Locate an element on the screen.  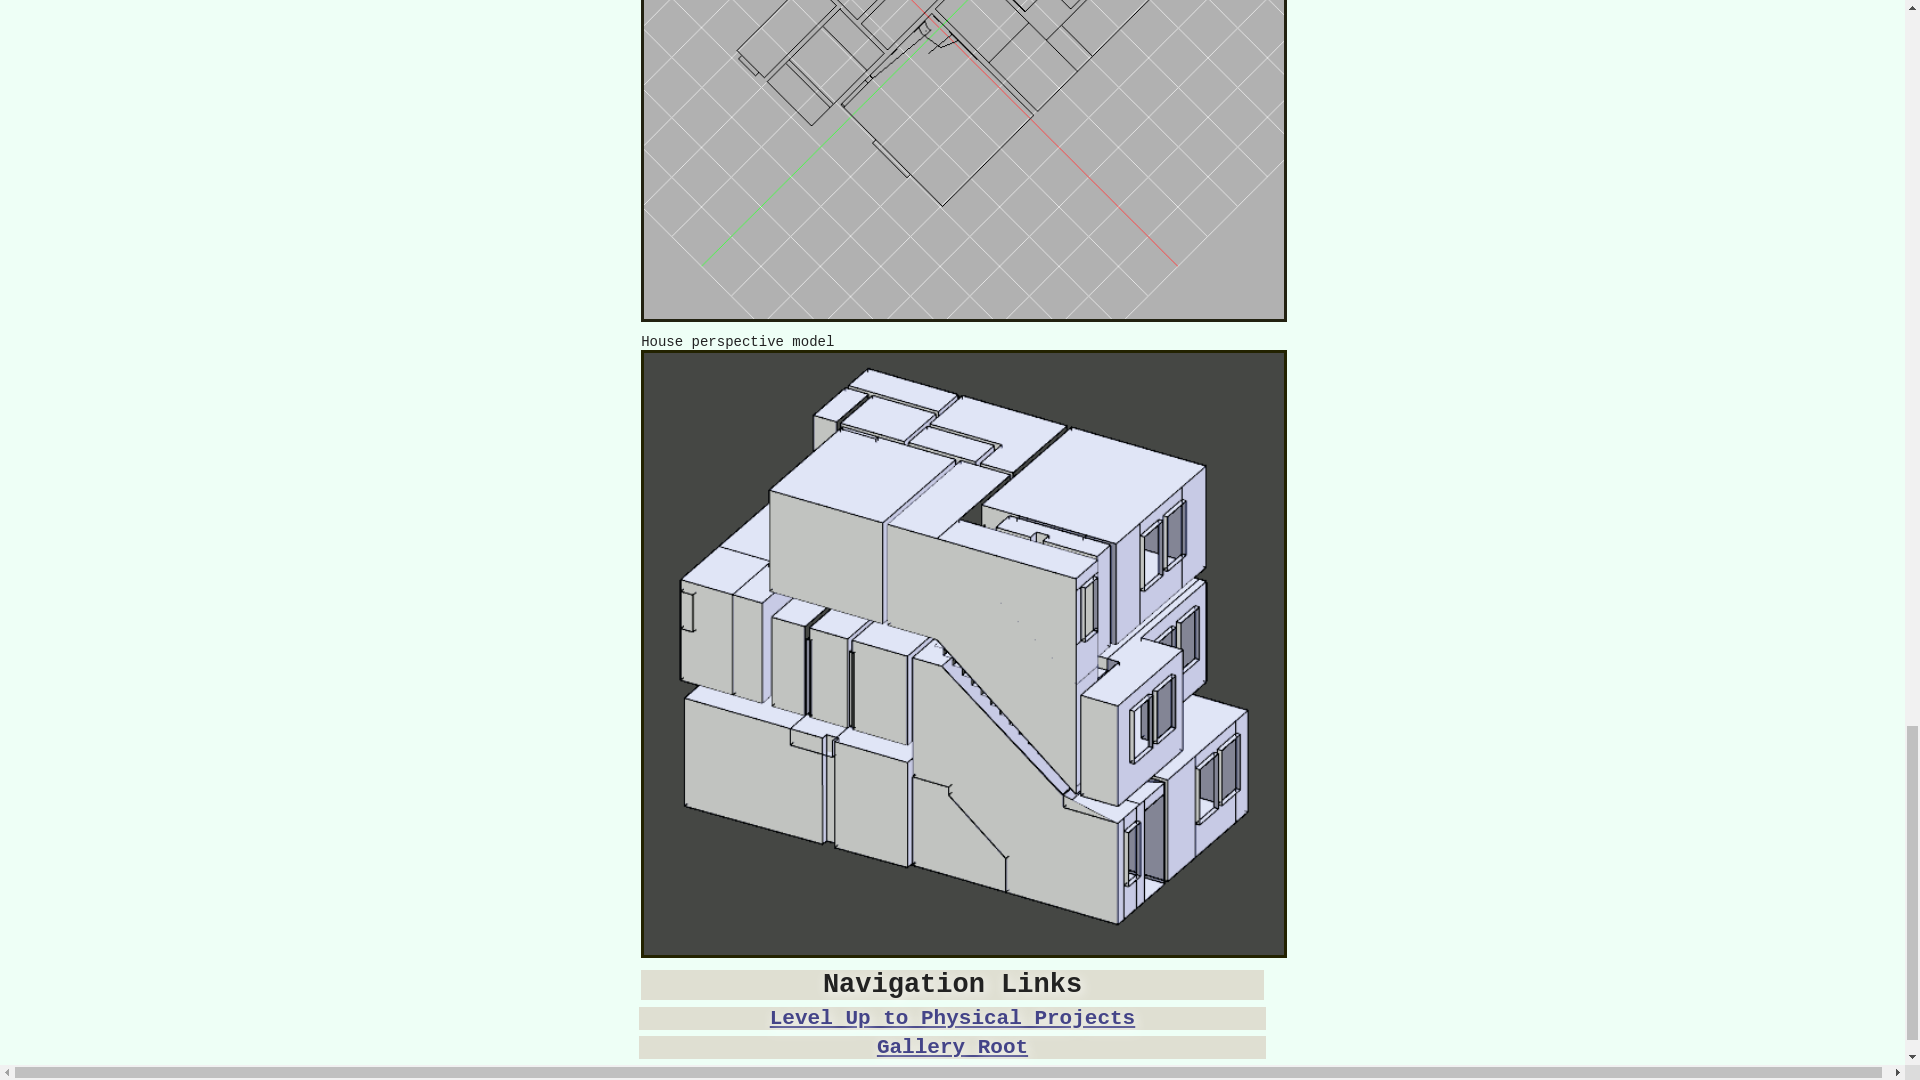
Level Up to Physical Projects is located at coordinates (951, 1018).